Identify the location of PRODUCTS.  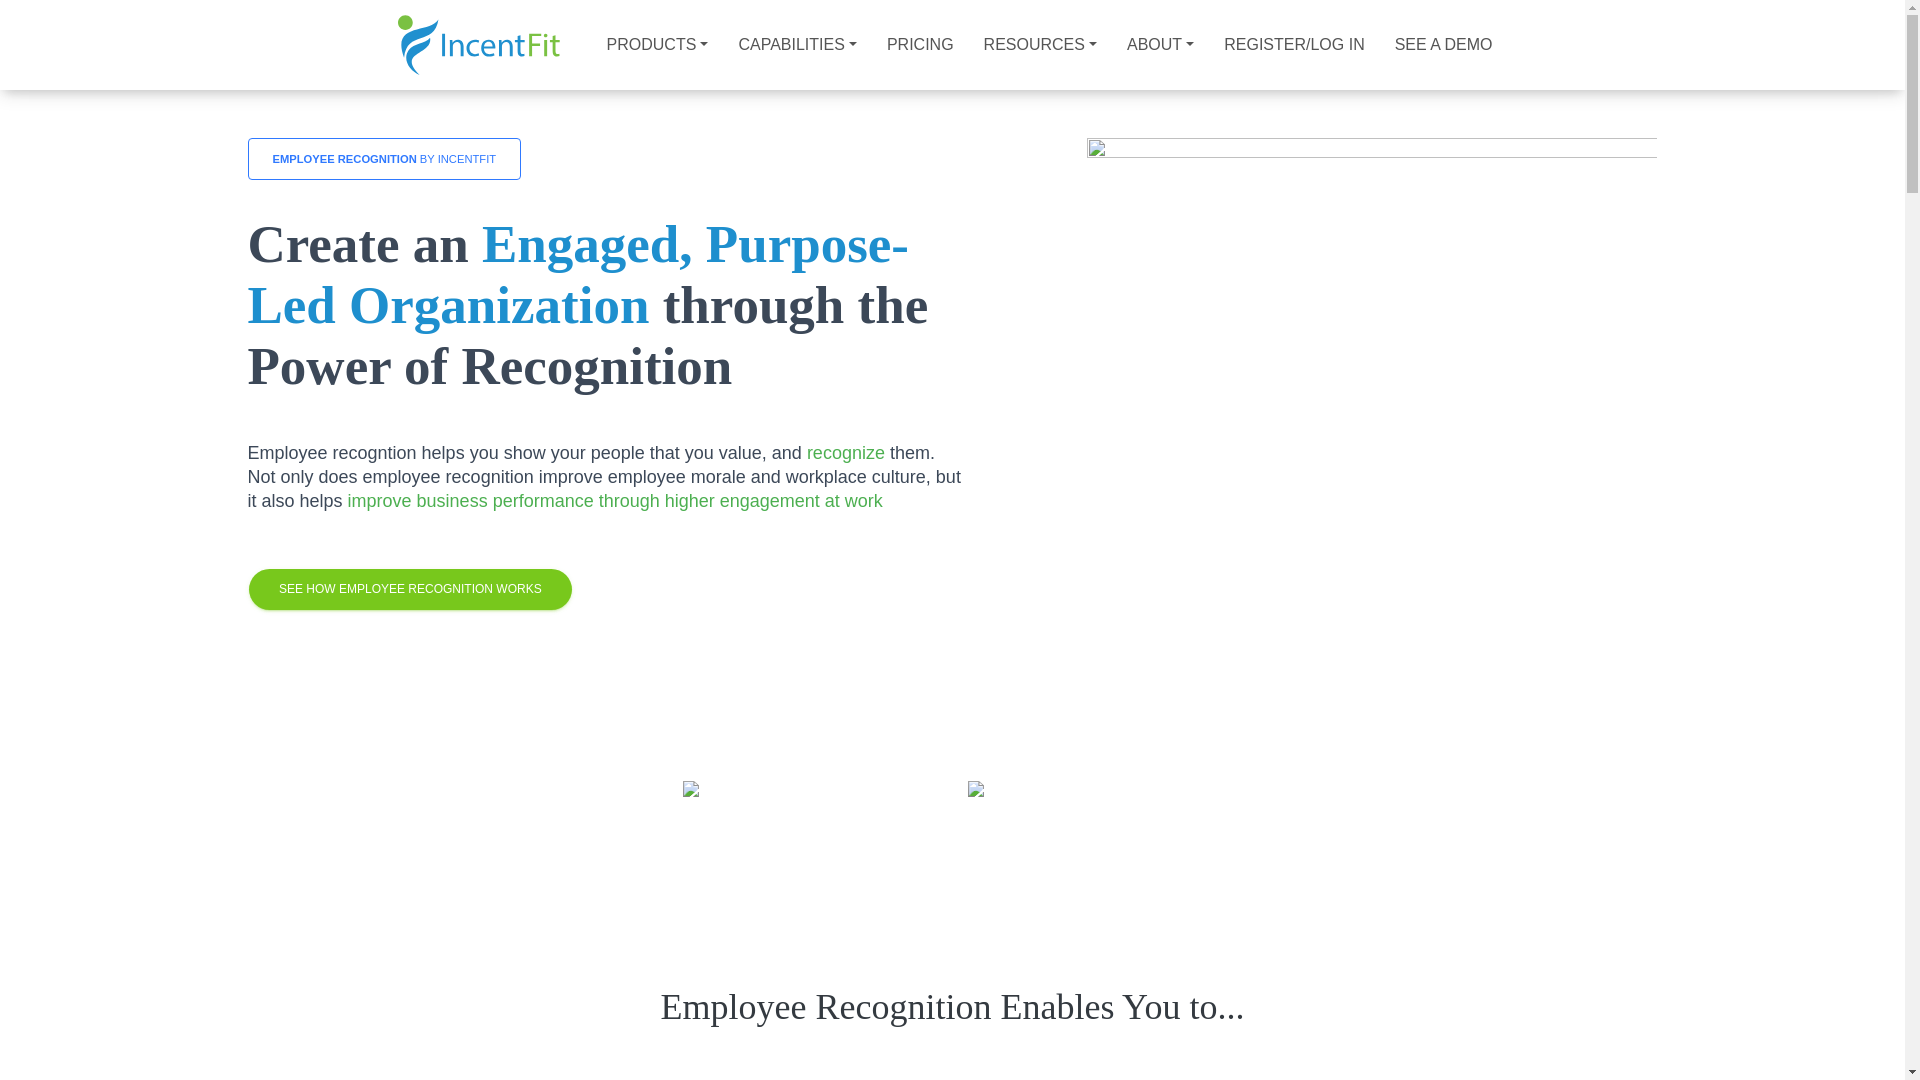
(657, 45).